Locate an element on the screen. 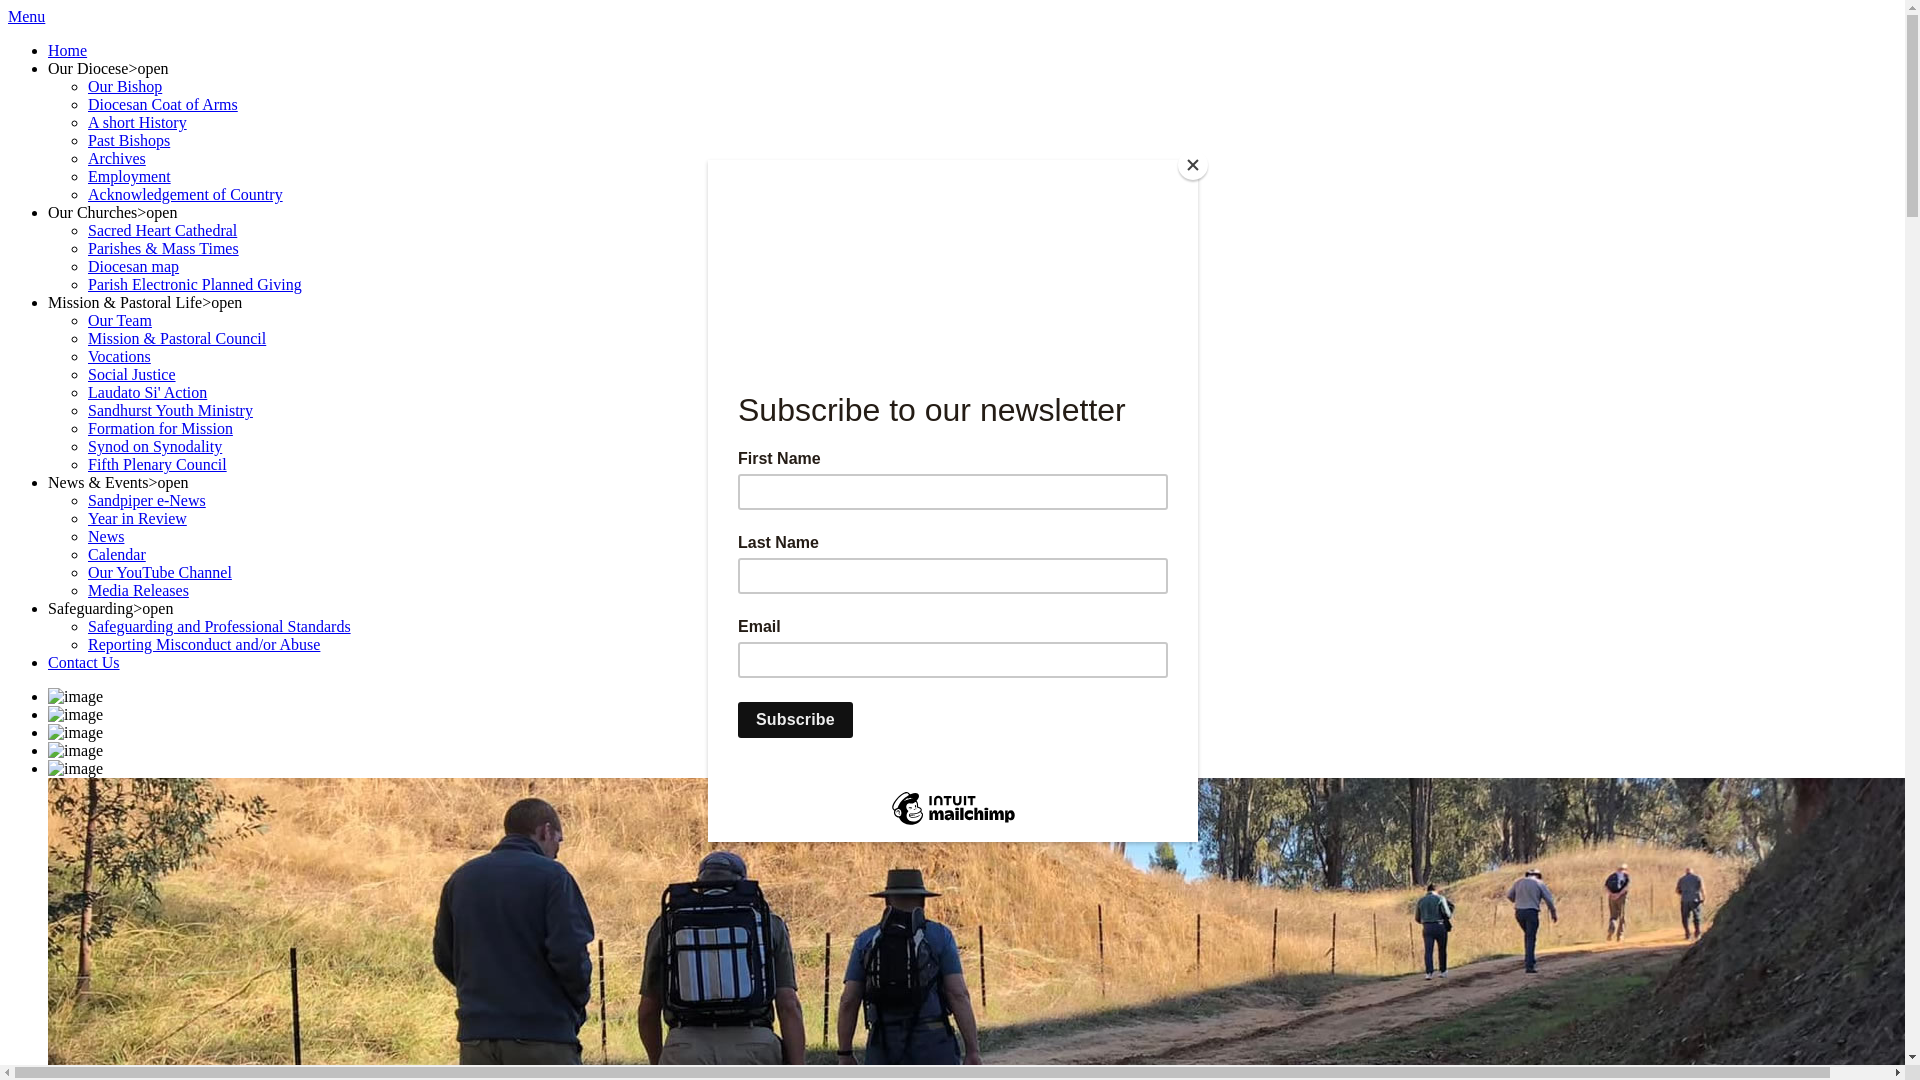 This screenshot has height=1080, width=1920. Home is located at coordinates (68, 50).